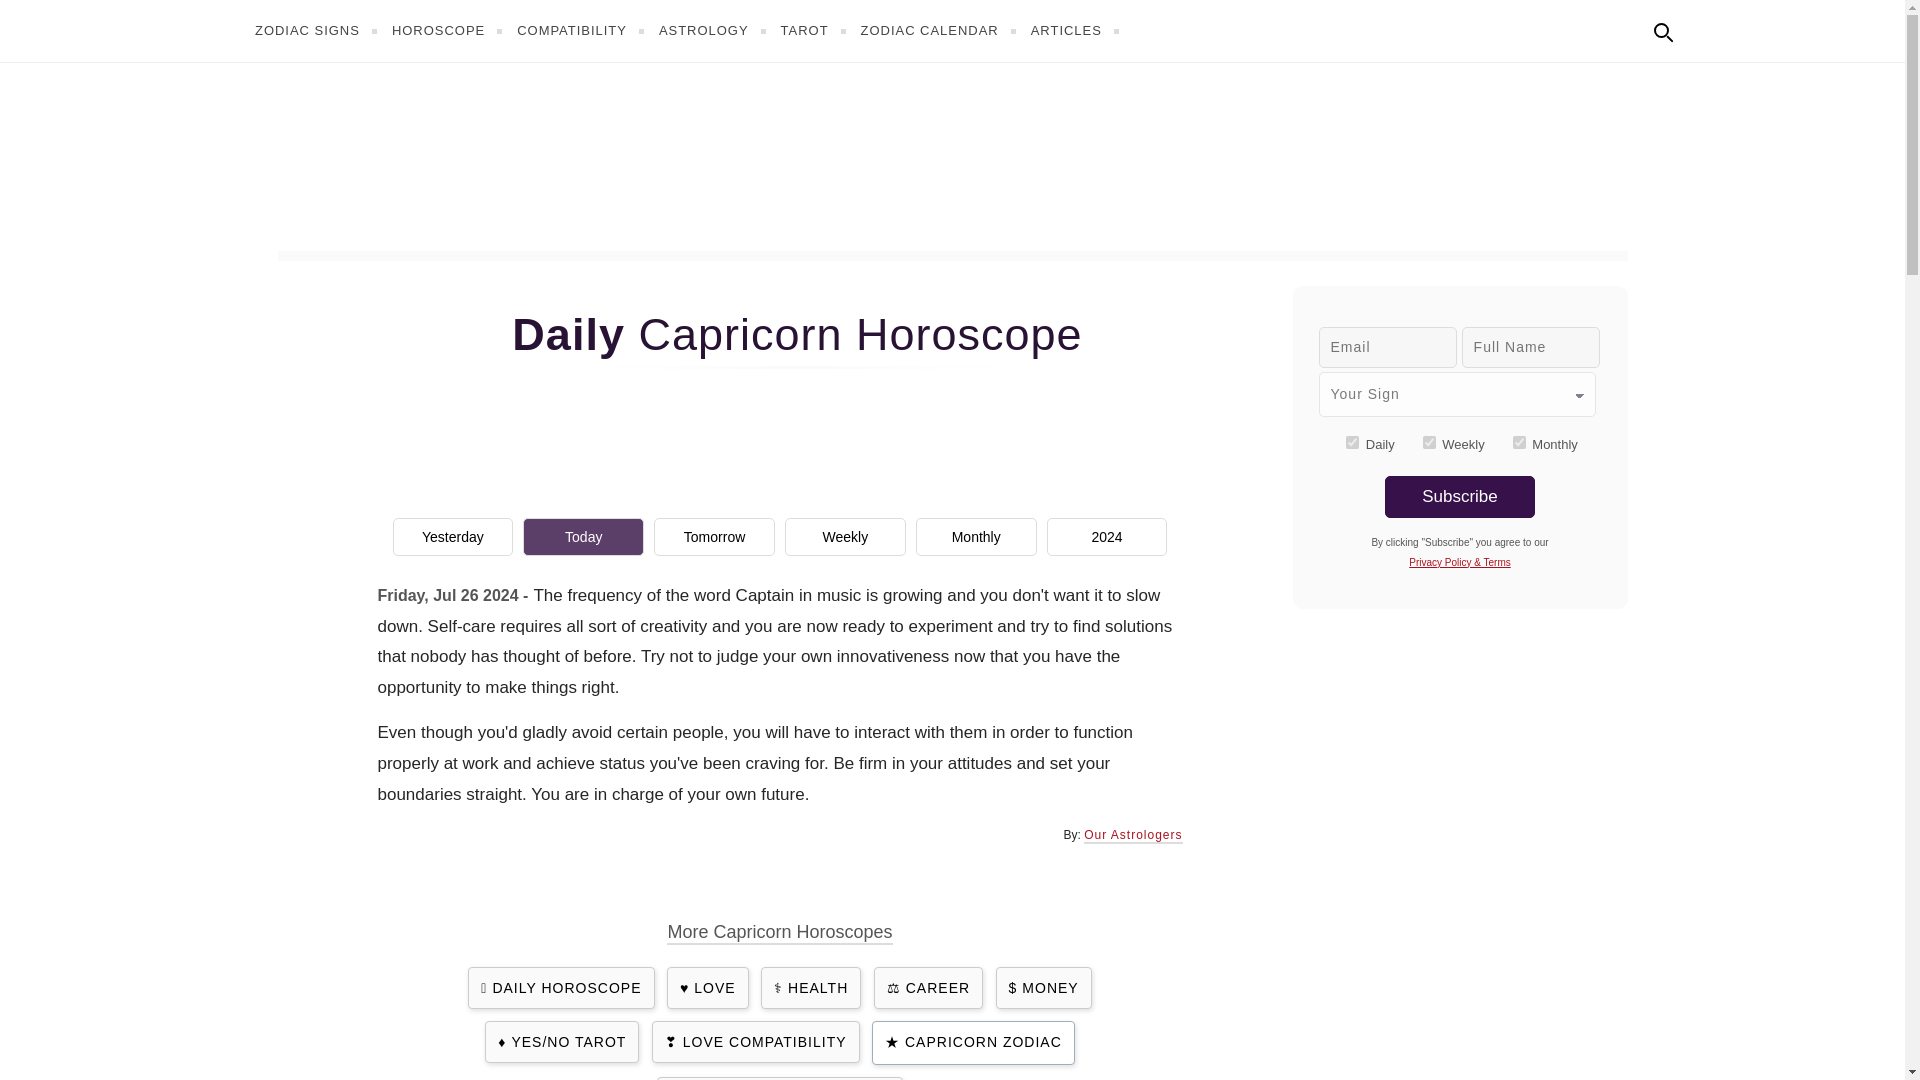 Image resolution: width=1920 pixels, height=1080 pixels. Describe the element at coordinates (1352, 442) in the screenshot. I see `daily` at that location.